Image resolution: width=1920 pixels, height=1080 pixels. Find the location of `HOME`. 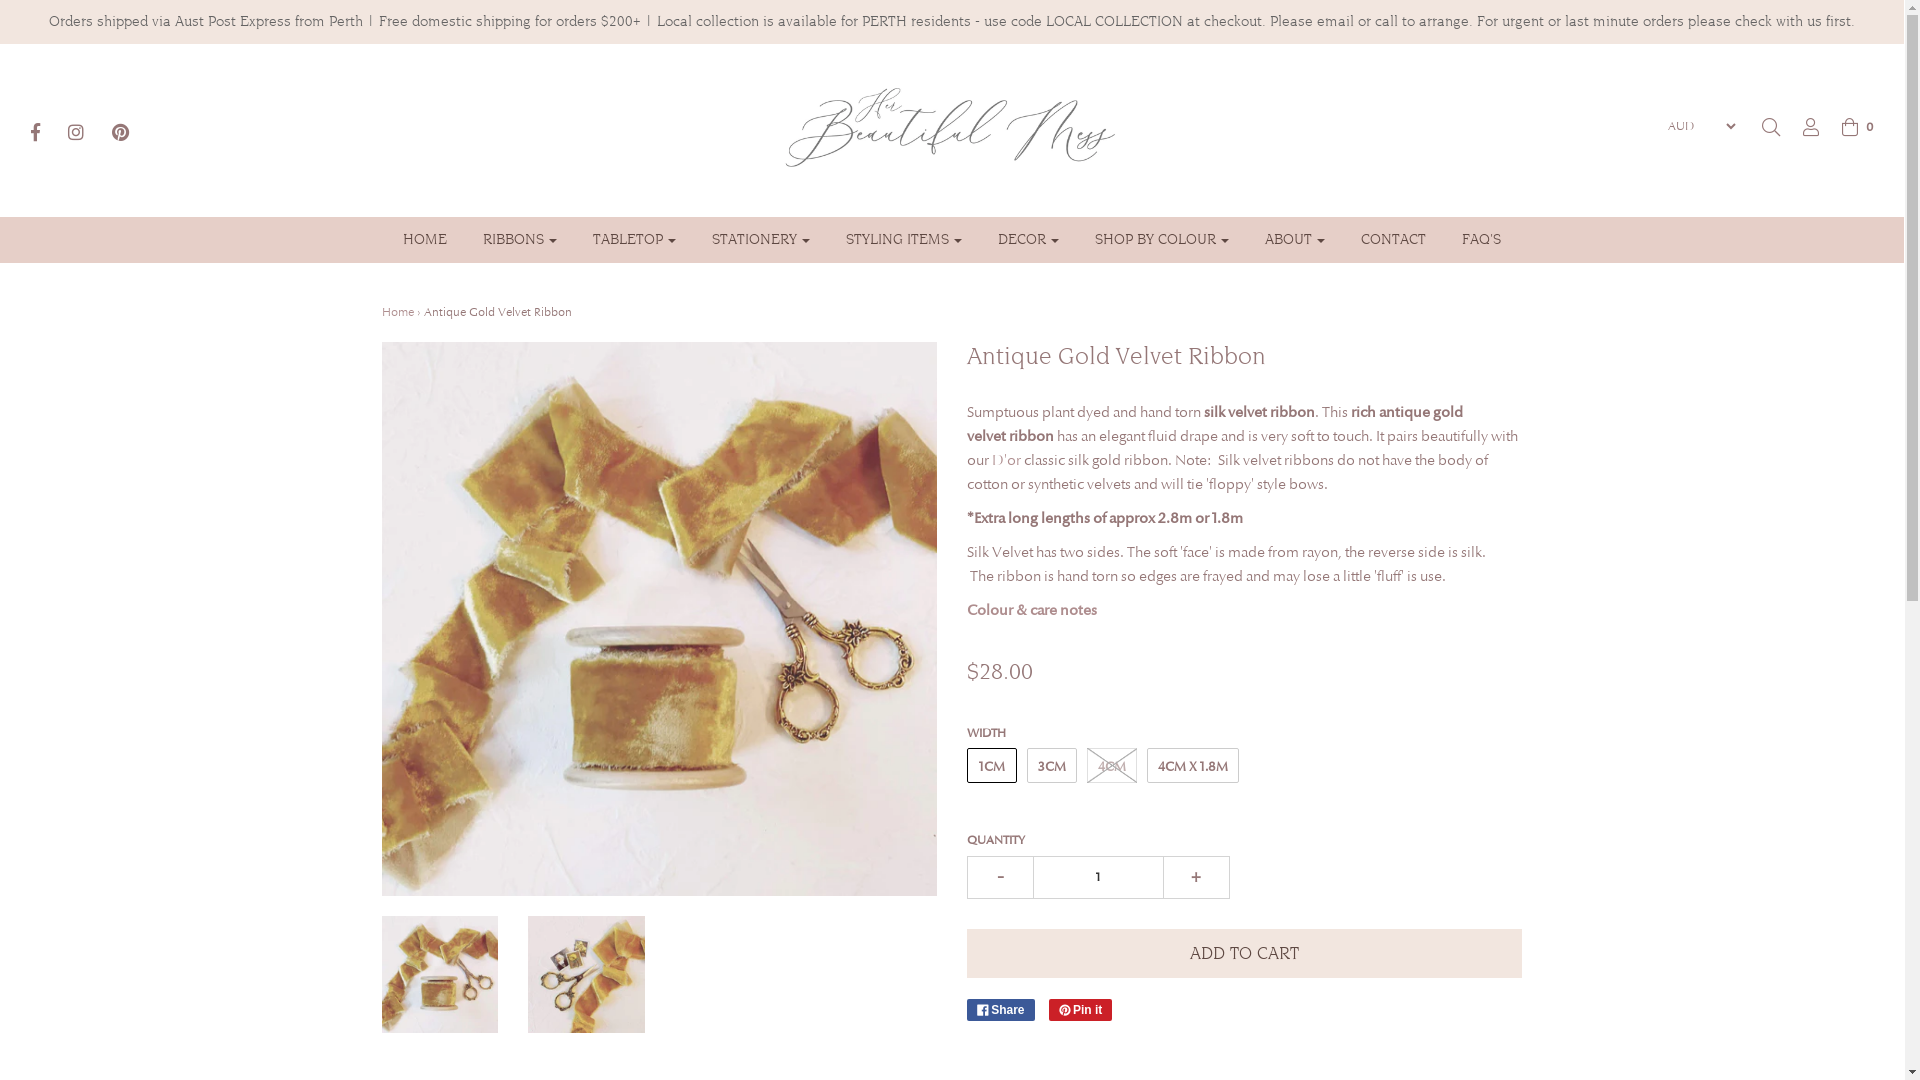

HOME is located at coordinates (425, 240).